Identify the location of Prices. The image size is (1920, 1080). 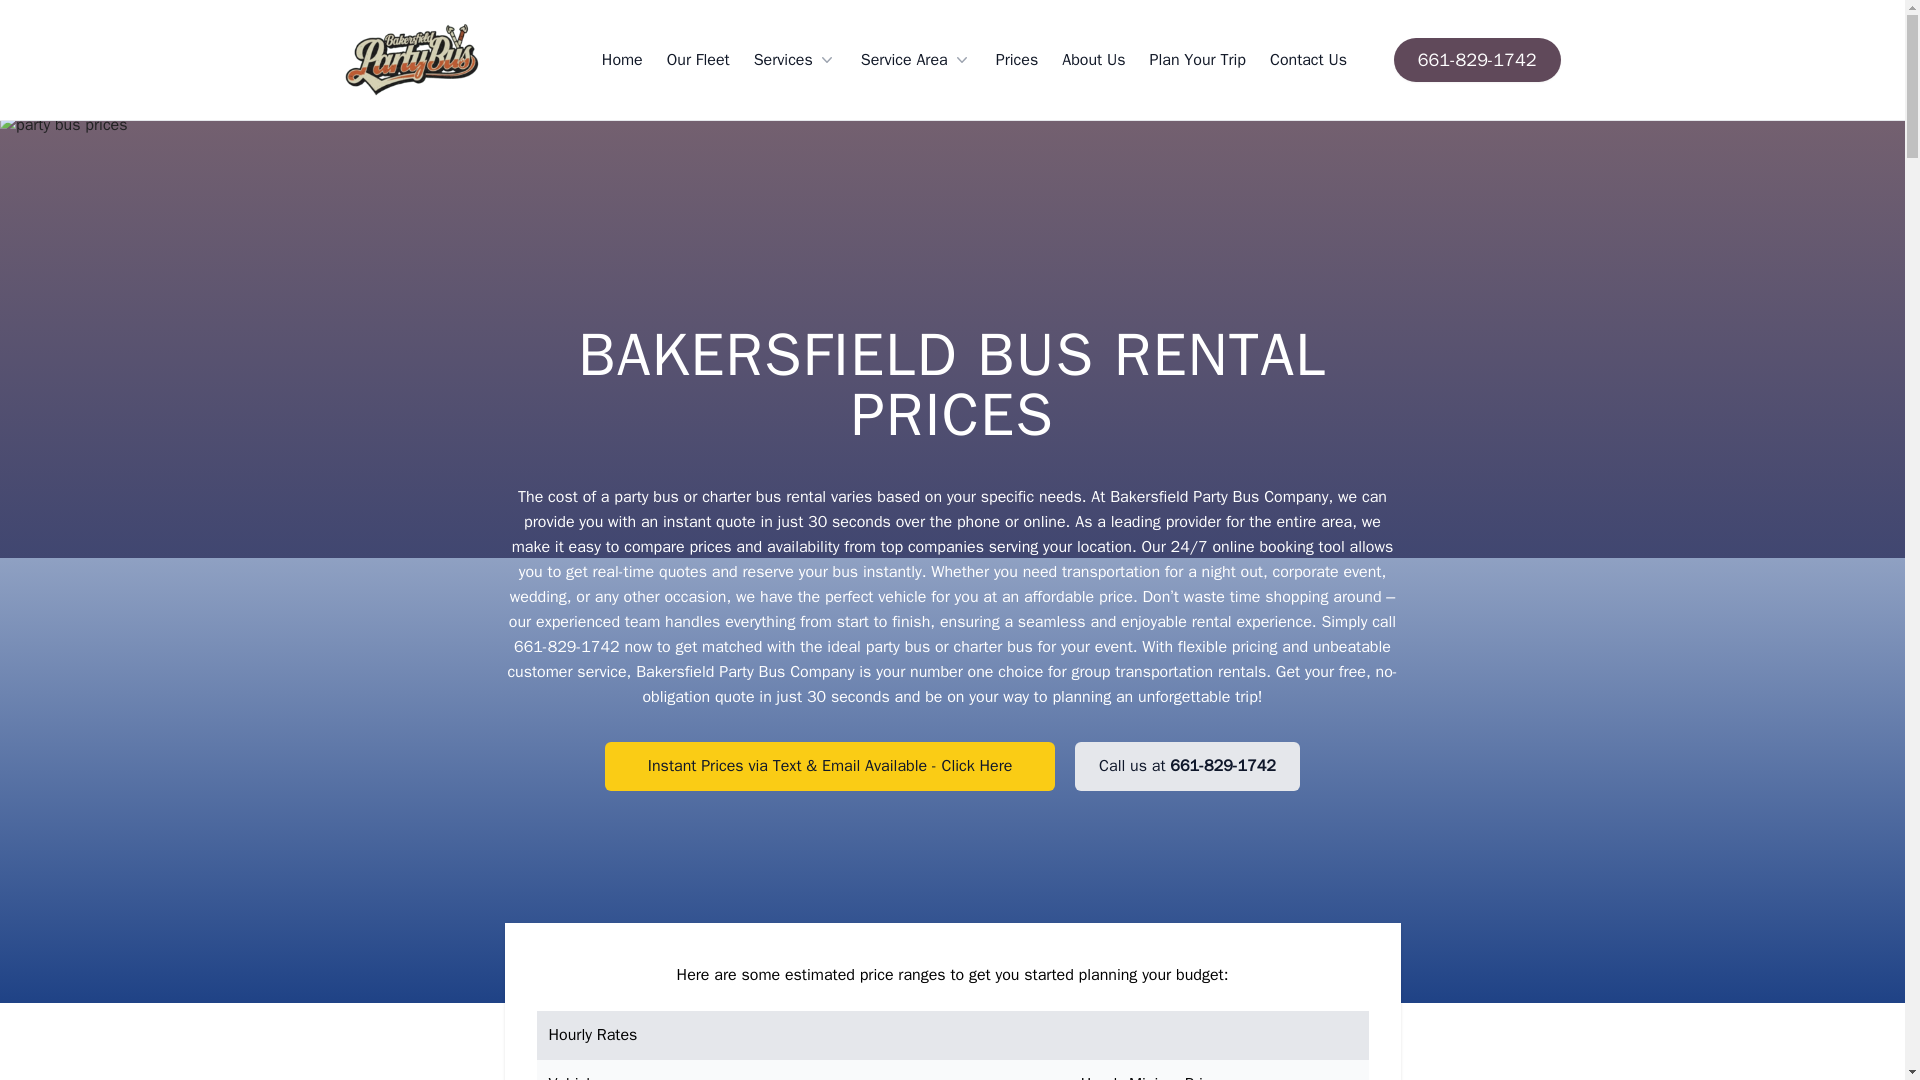
(1017, 60).